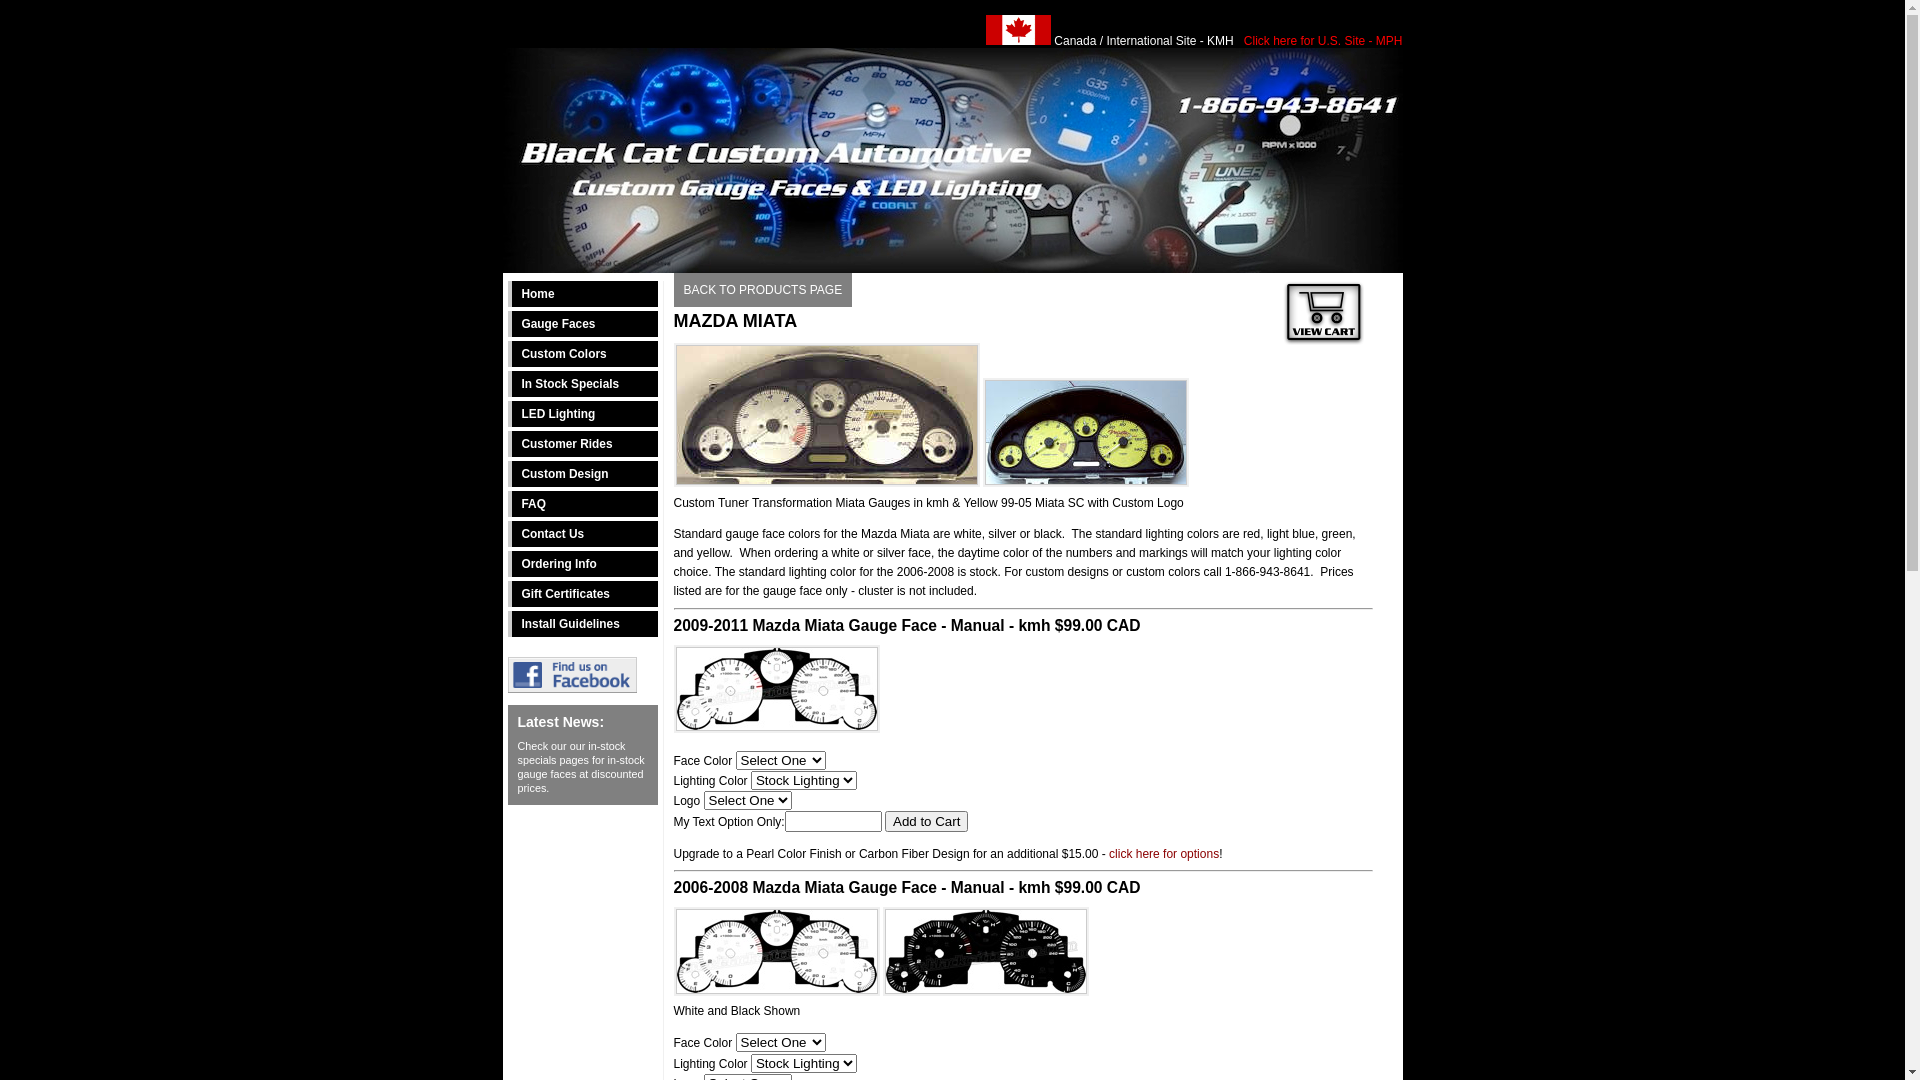 The width and height of the screenshot is (1920, 1080). Describe the element at coordinates (583, 324) in the screenshot. I see `Gauge Faces` at that location.